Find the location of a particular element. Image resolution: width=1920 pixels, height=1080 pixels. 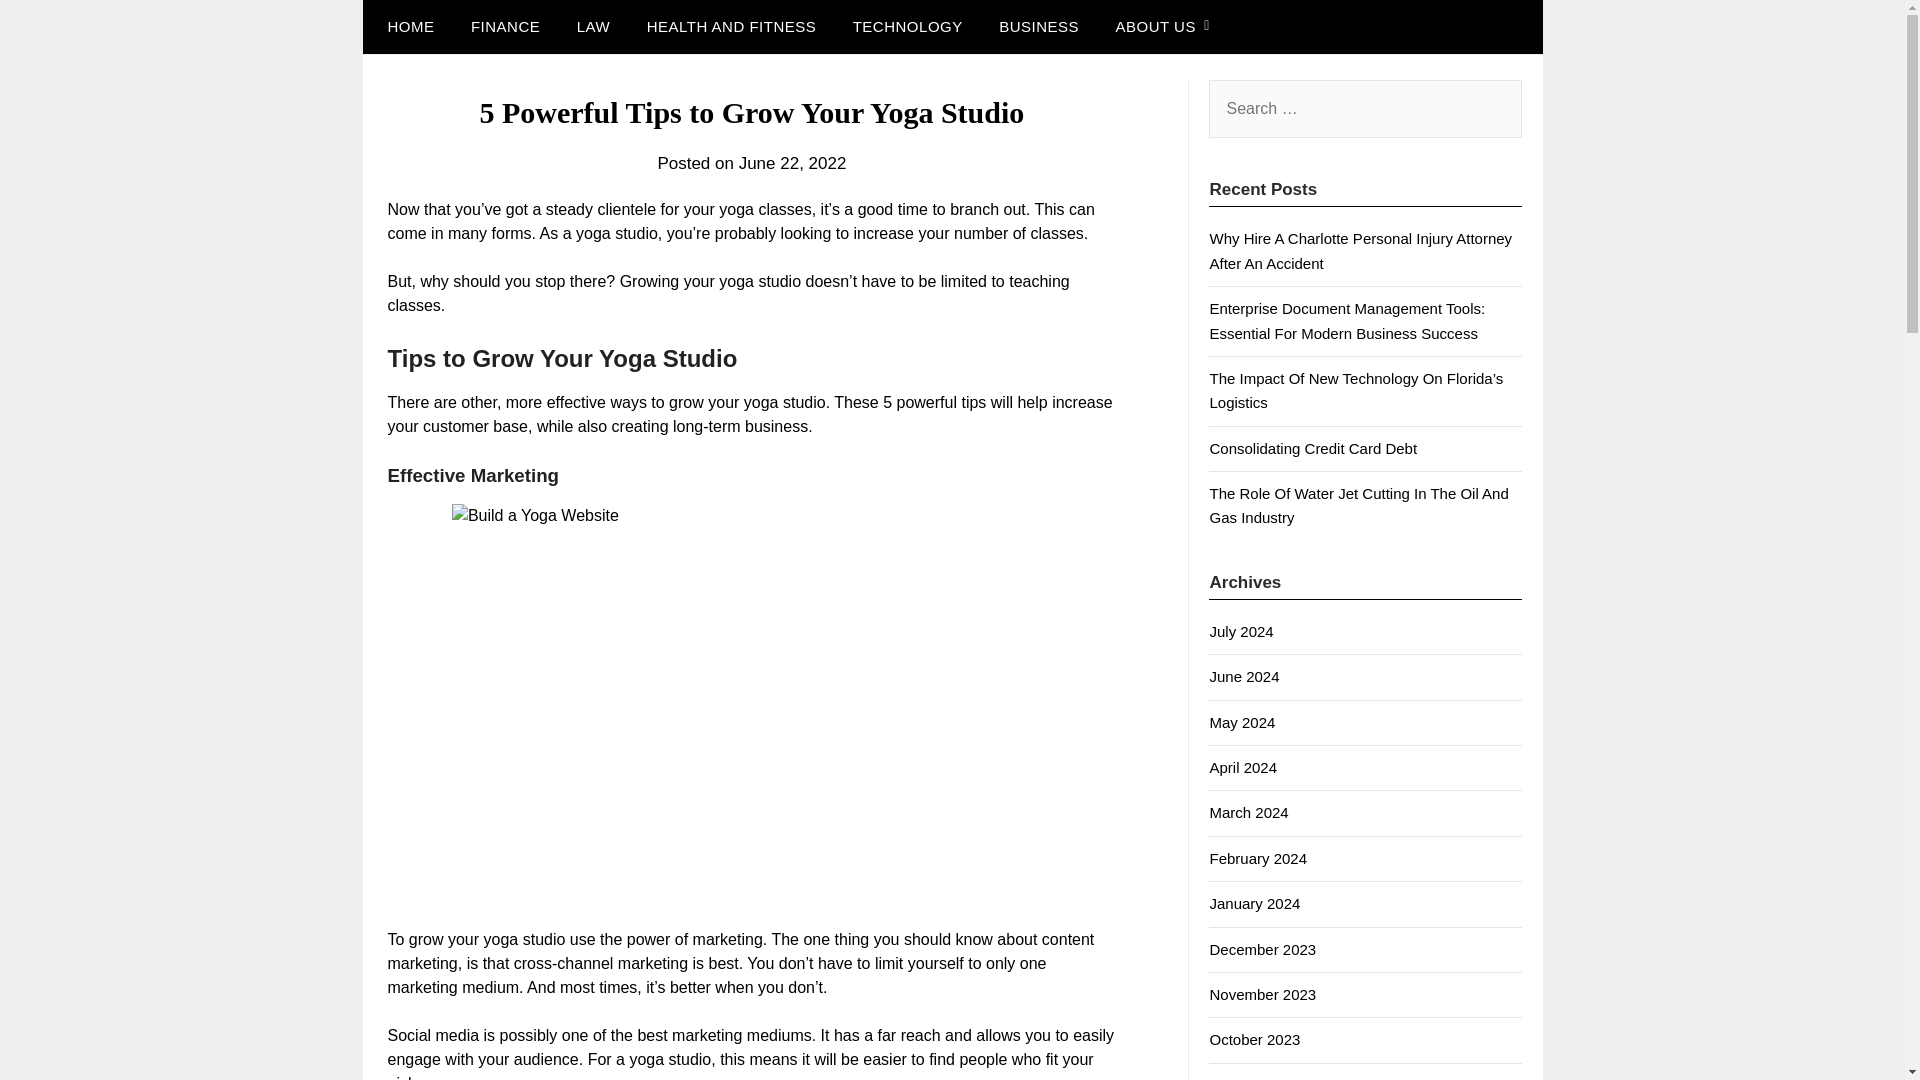

Search is located at coordinates (50, 29).